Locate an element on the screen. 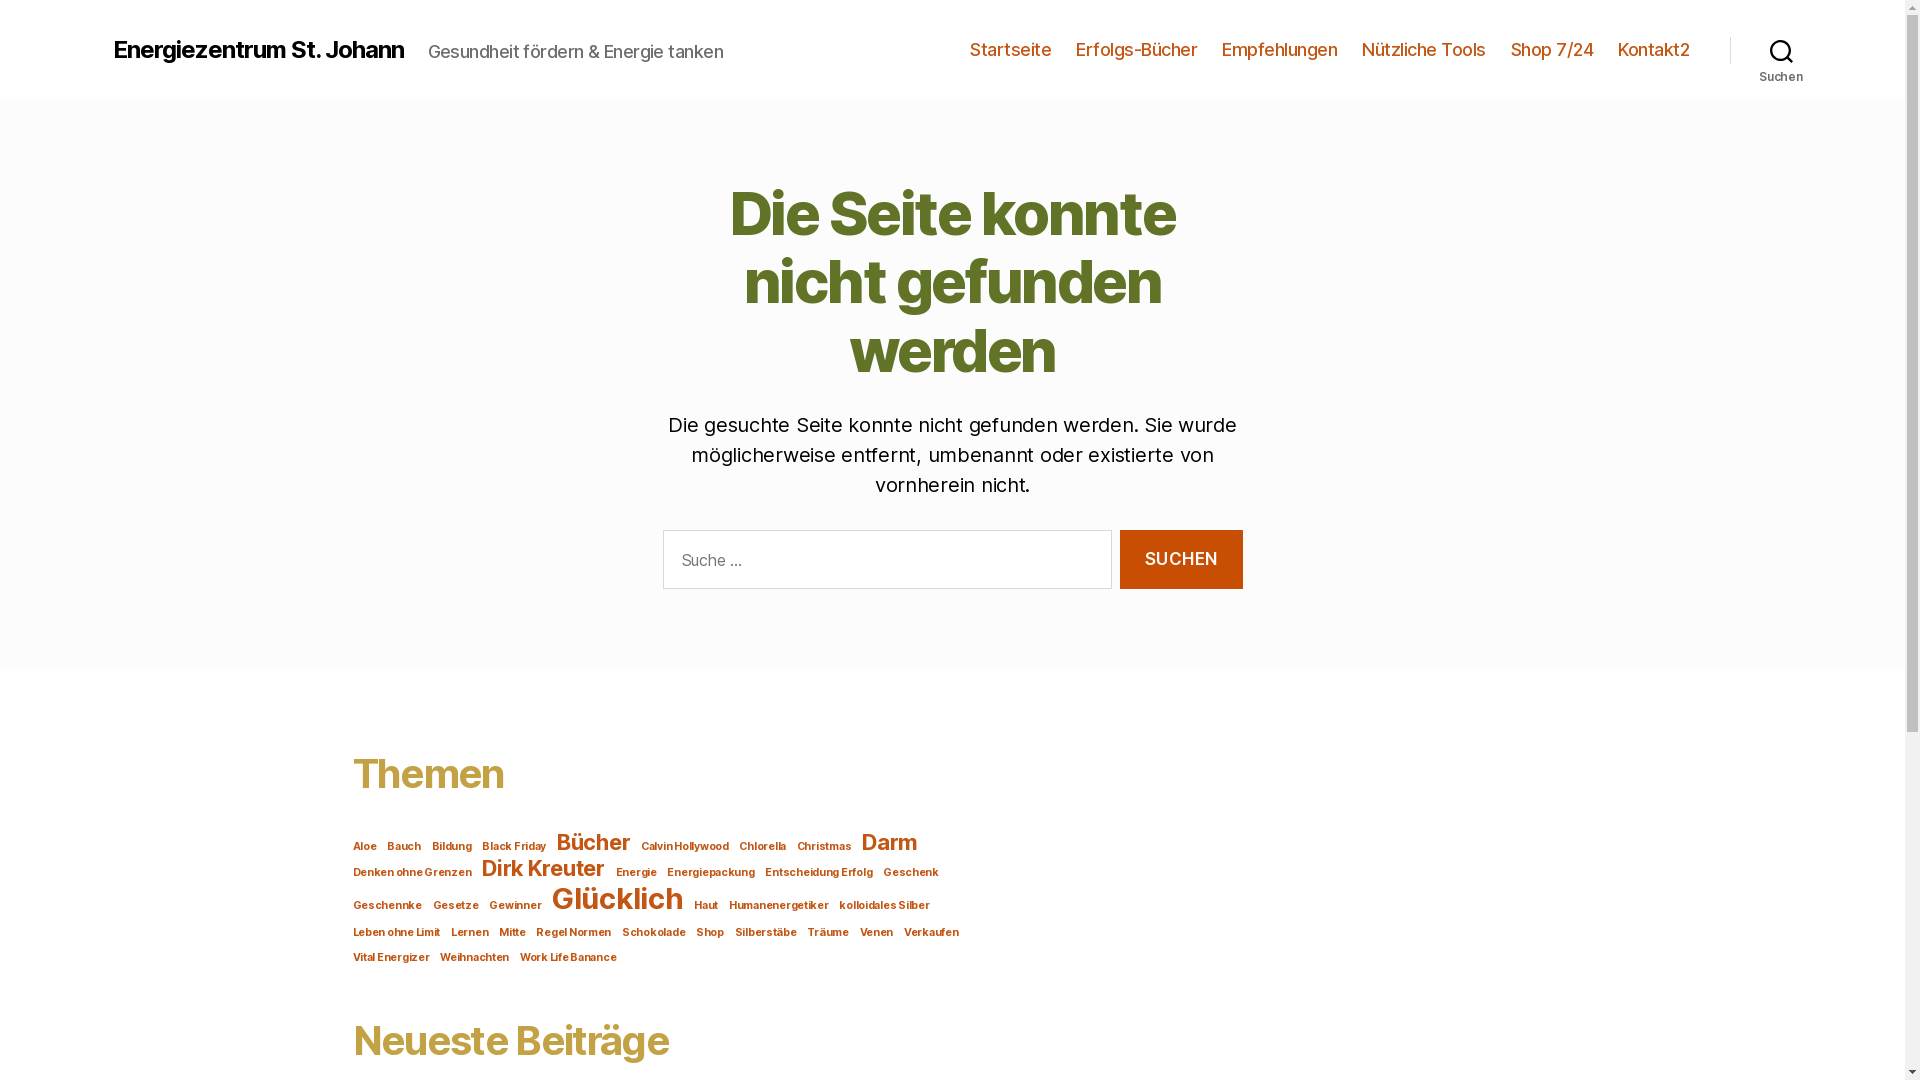 The height and width of the screenshot is (1080, 1920). Regel Normen is located at coordinates (574, 932).